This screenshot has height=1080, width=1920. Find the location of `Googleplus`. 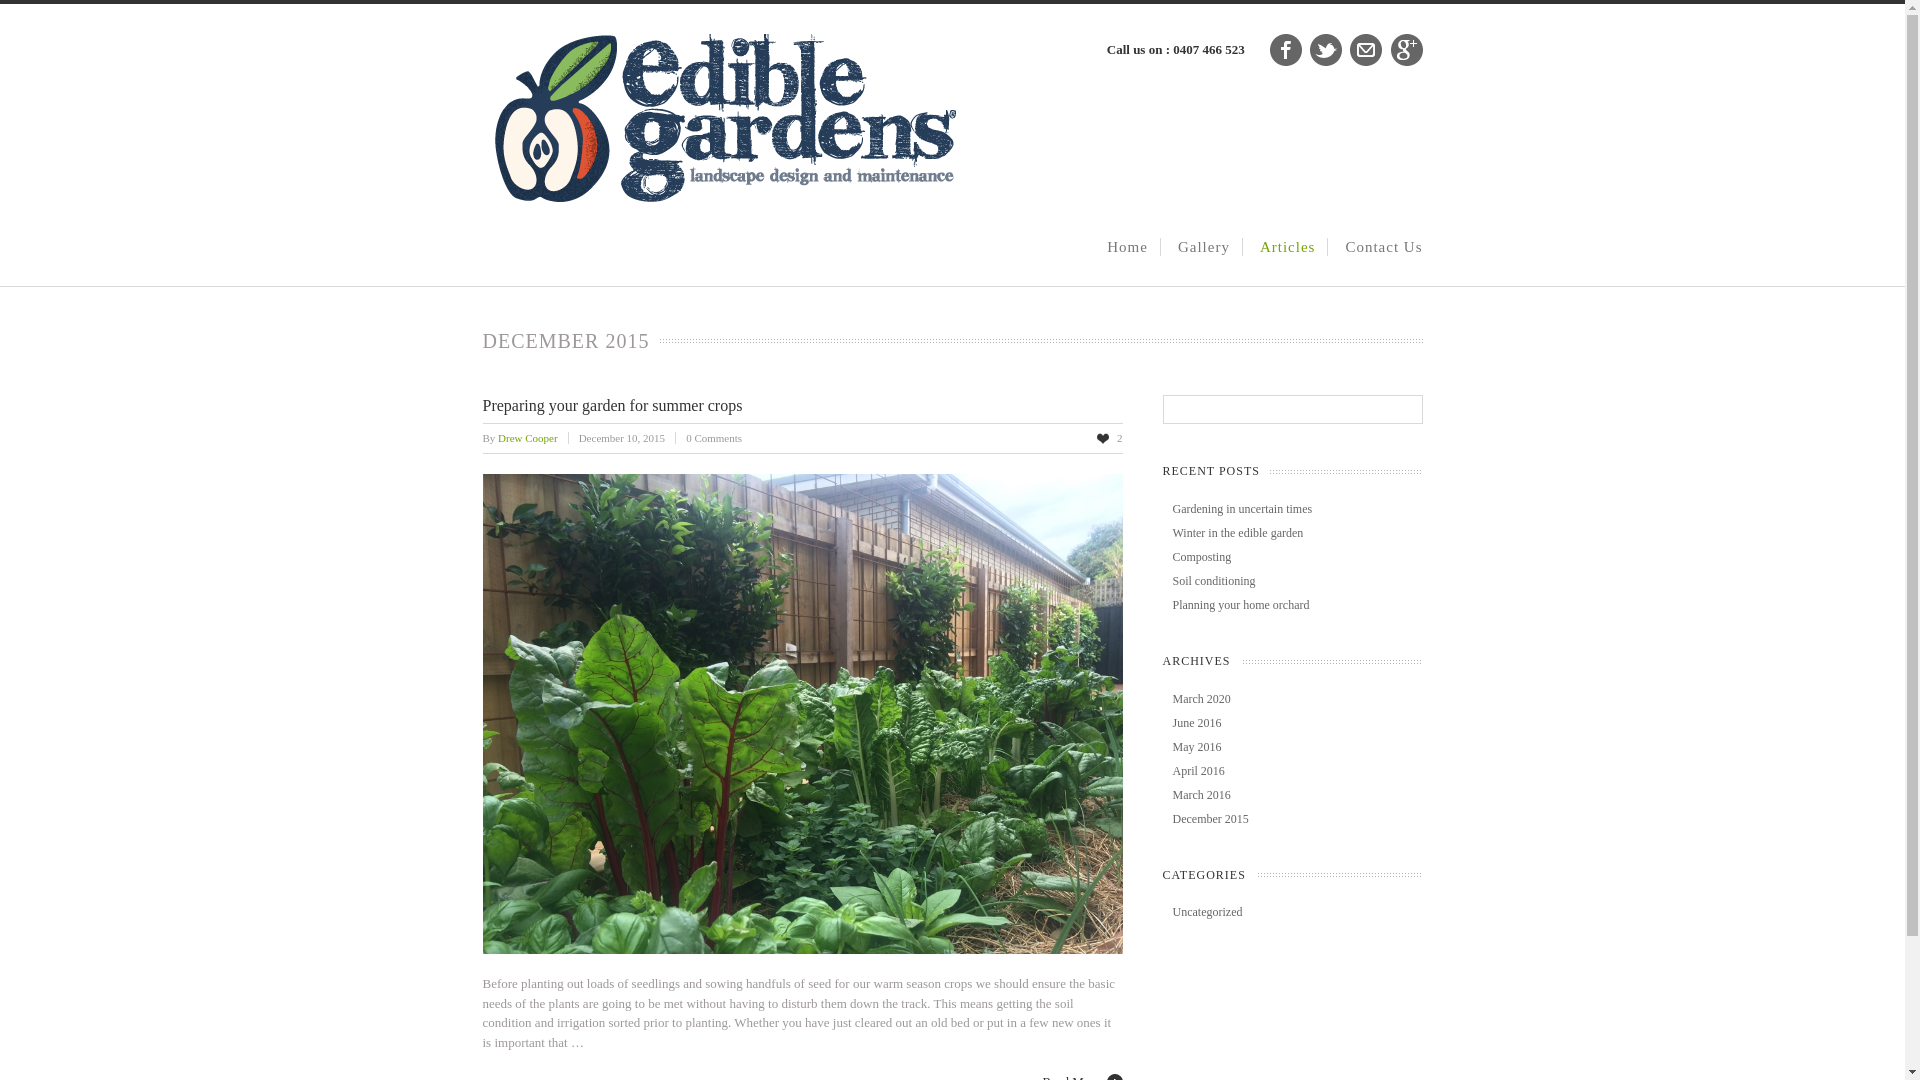

Googleplus is located at coordinates (1406, 50).